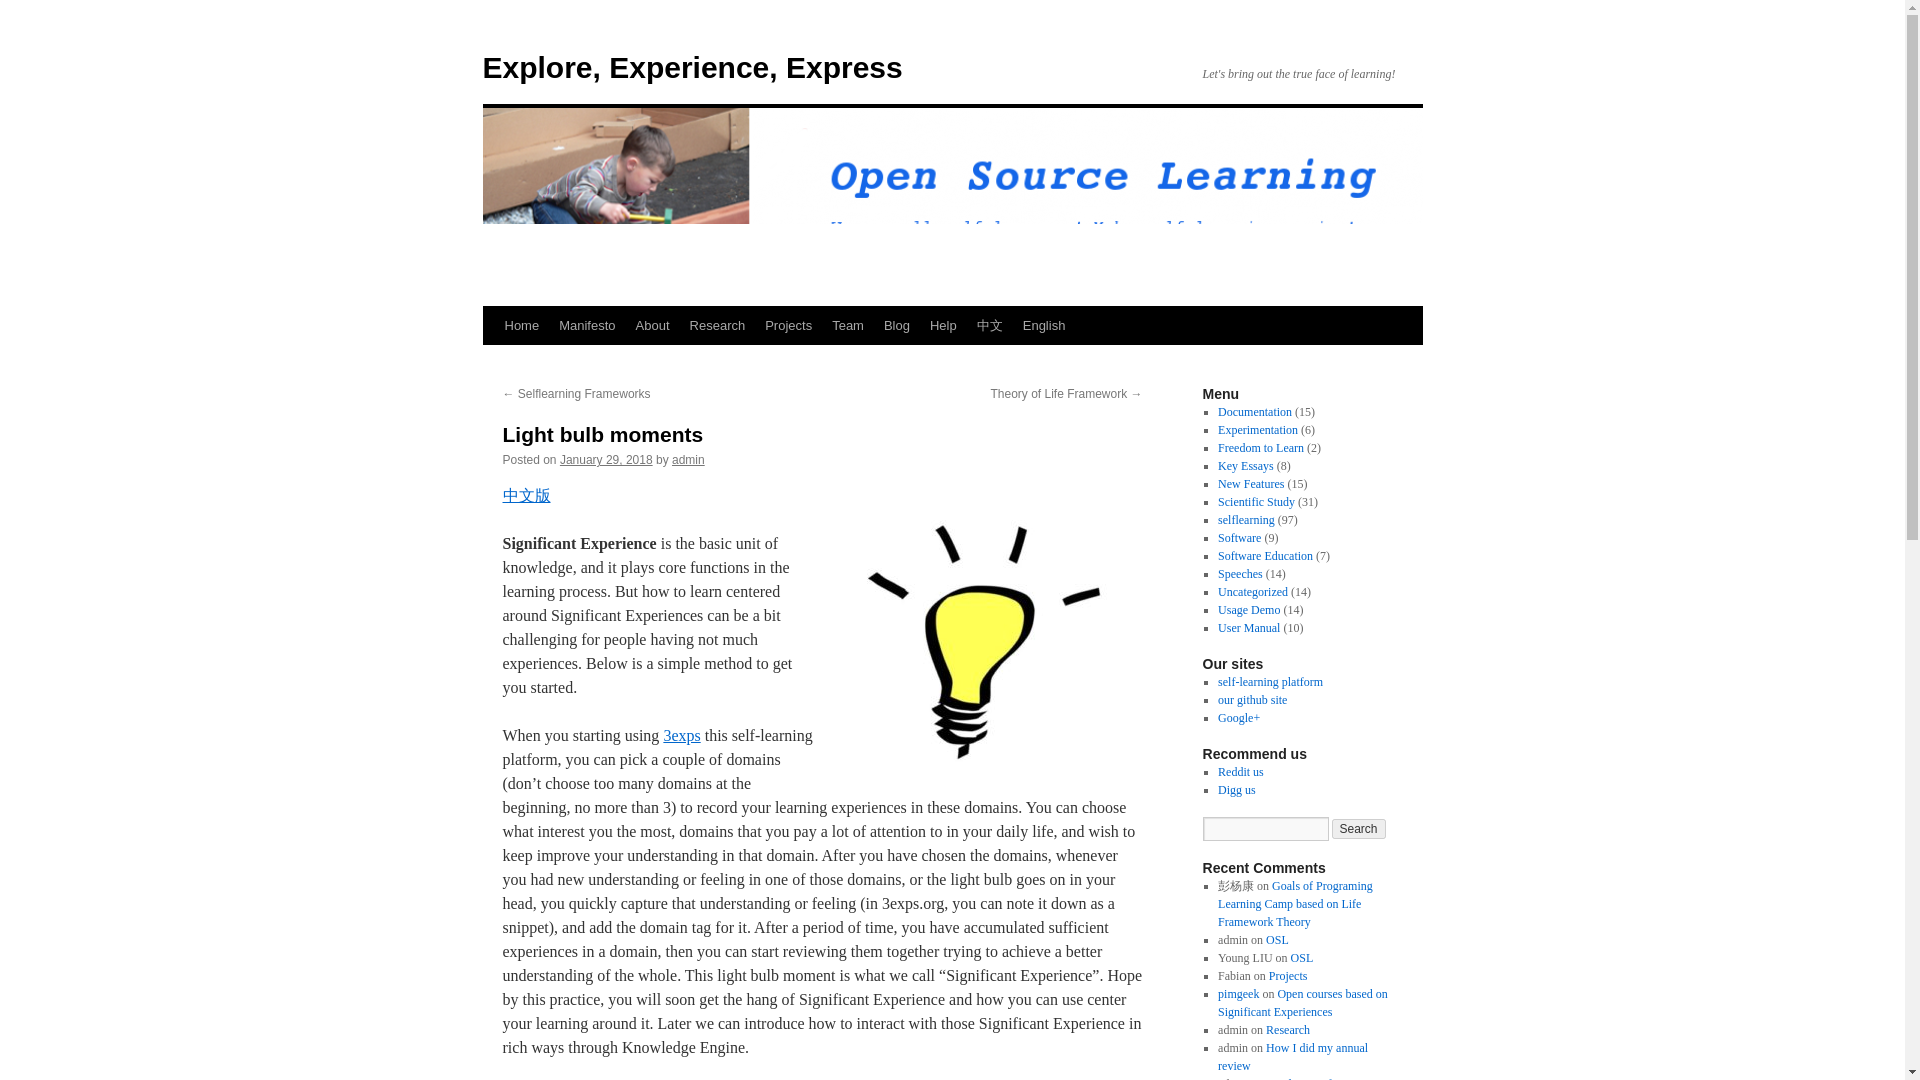 The width and height of the screenshot is (1920, 1080). What do you see at coordinates (1246, 466) in the screenshot?
I see `Key Essays` at bounding box center [1246, 466].